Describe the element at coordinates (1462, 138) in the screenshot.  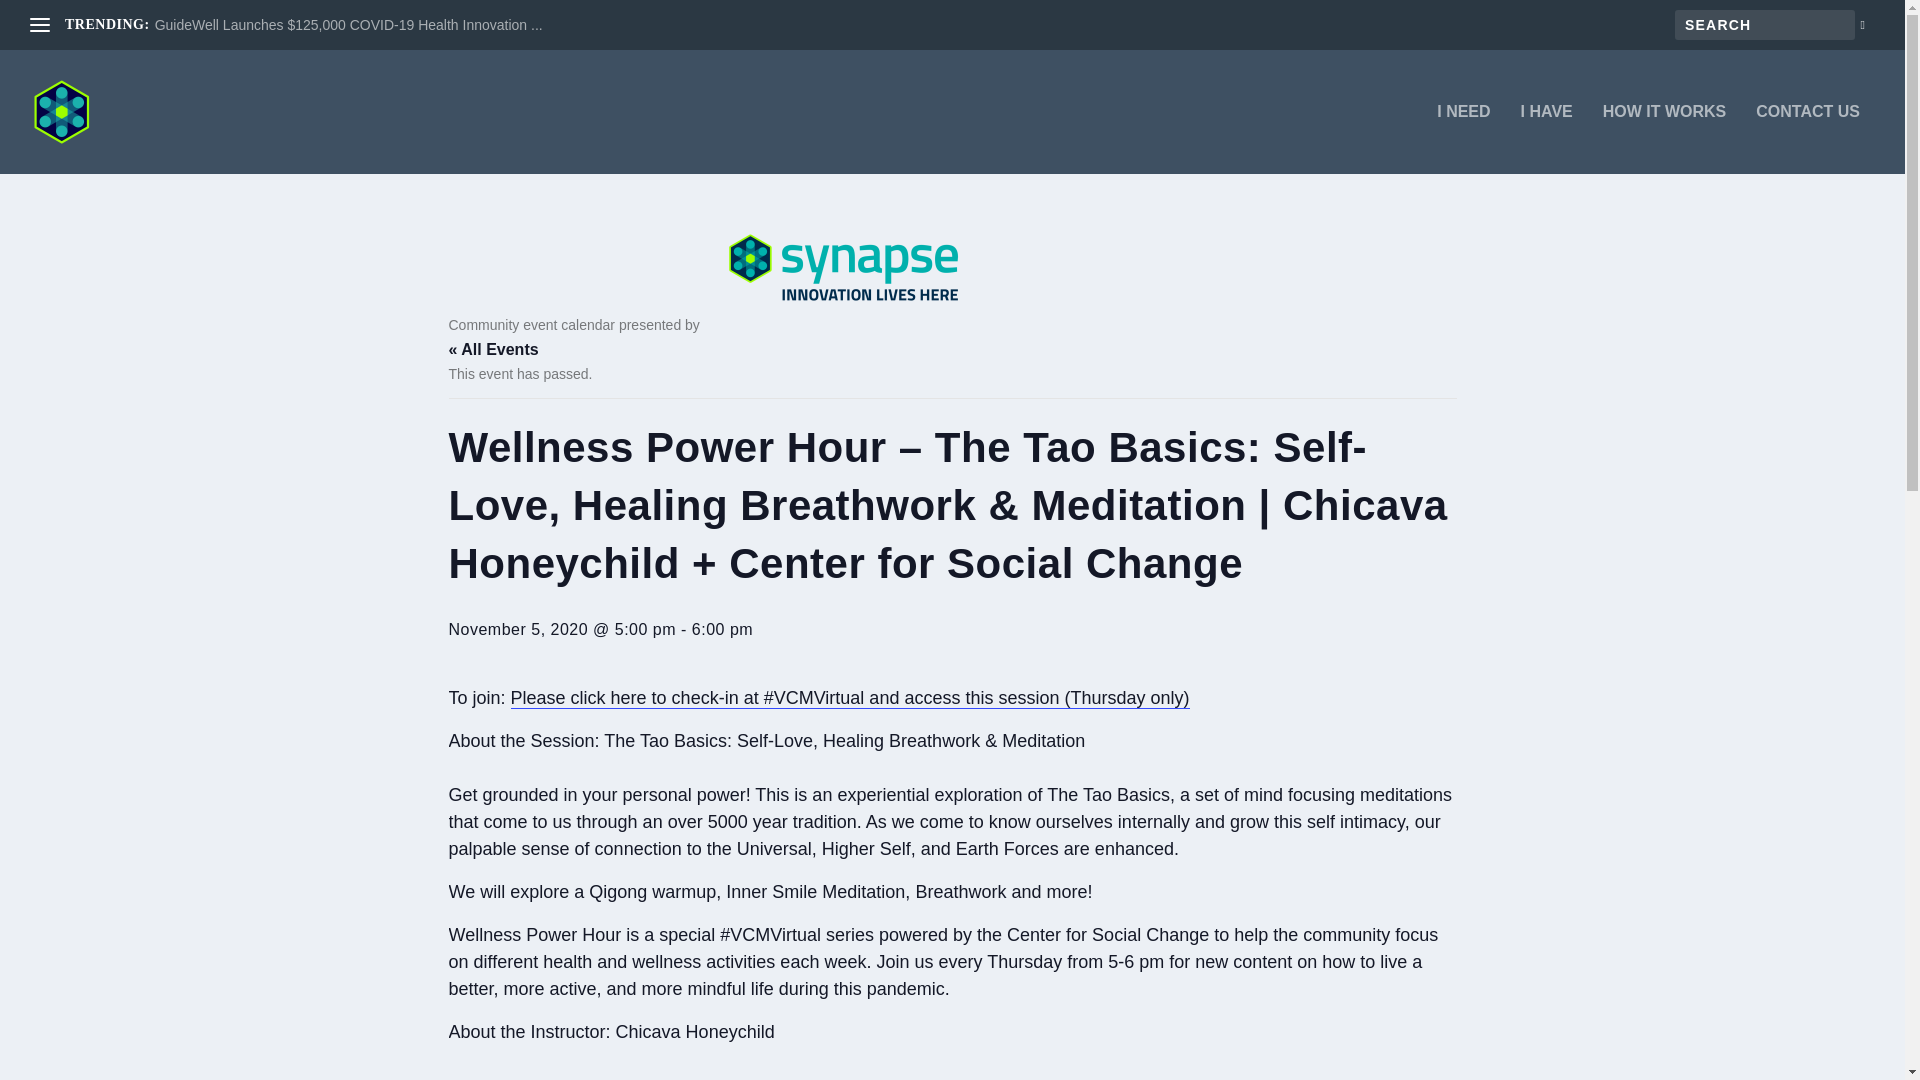
I see `I NEED` at that location.